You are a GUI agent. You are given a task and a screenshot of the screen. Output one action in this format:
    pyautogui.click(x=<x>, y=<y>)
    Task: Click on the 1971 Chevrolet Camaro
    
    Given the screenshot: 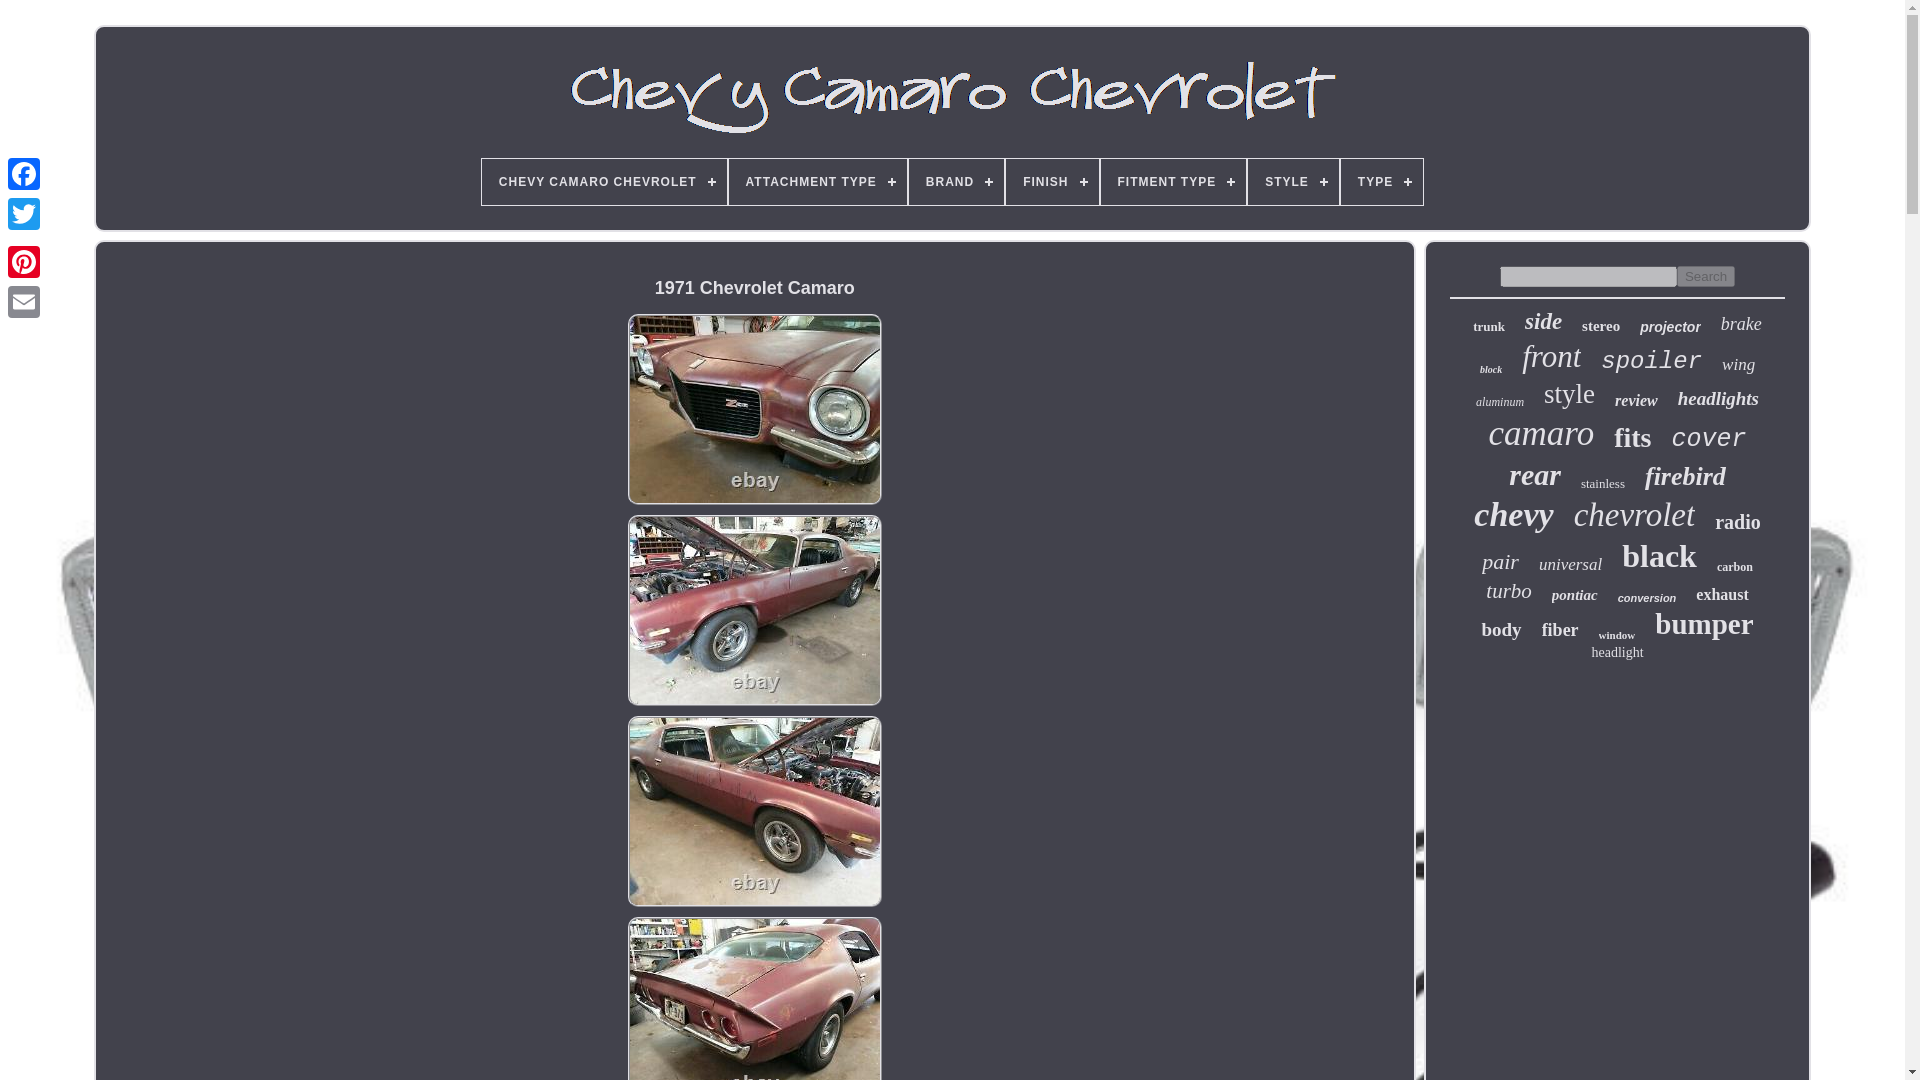 What is the action you would take?
    pyautogui.click(x=754, y=410)
    